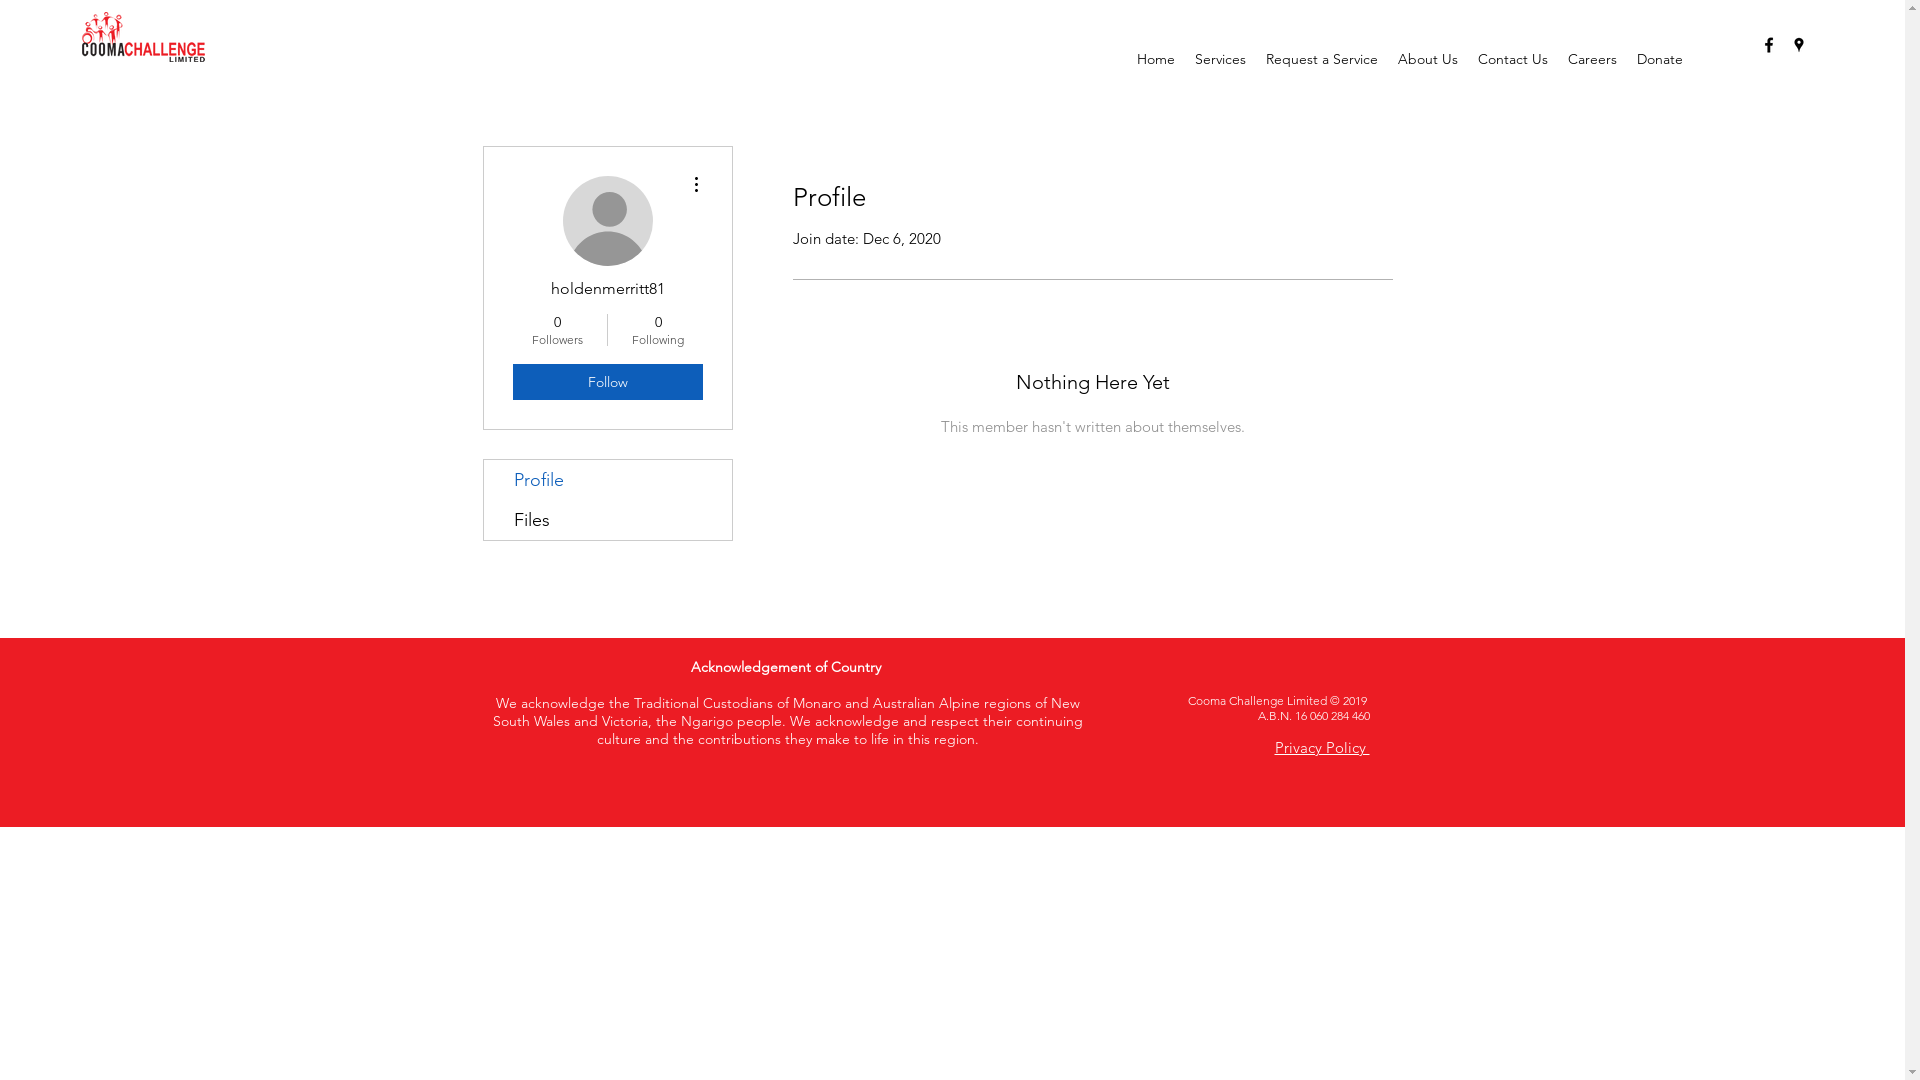 The height and width of the screenshot is (1080, 1920). Describe the element at coordinates (1156, 59) in the screenshot. I see `Home` at that location.